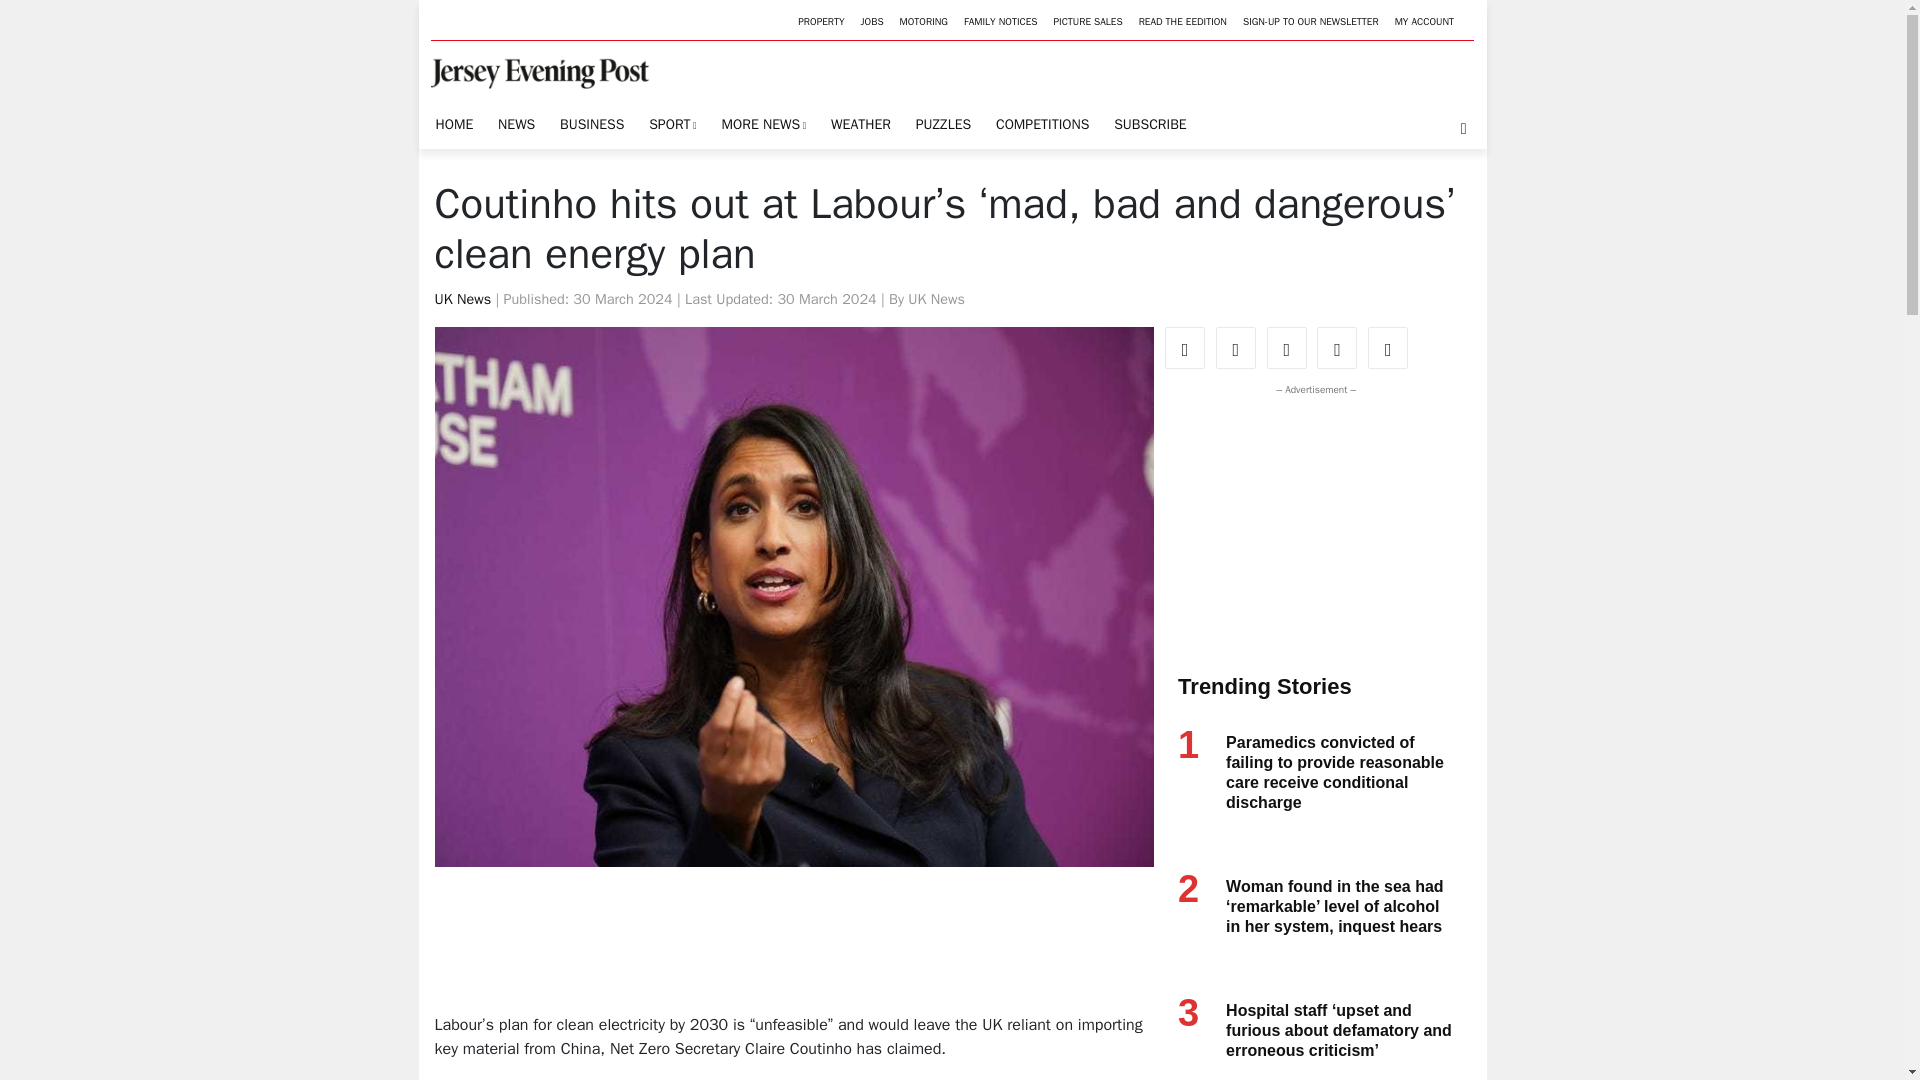  What do you see at coordinates (872, 22) in the screenshot?
I see `JOBS` at bounding box center [872, 22].